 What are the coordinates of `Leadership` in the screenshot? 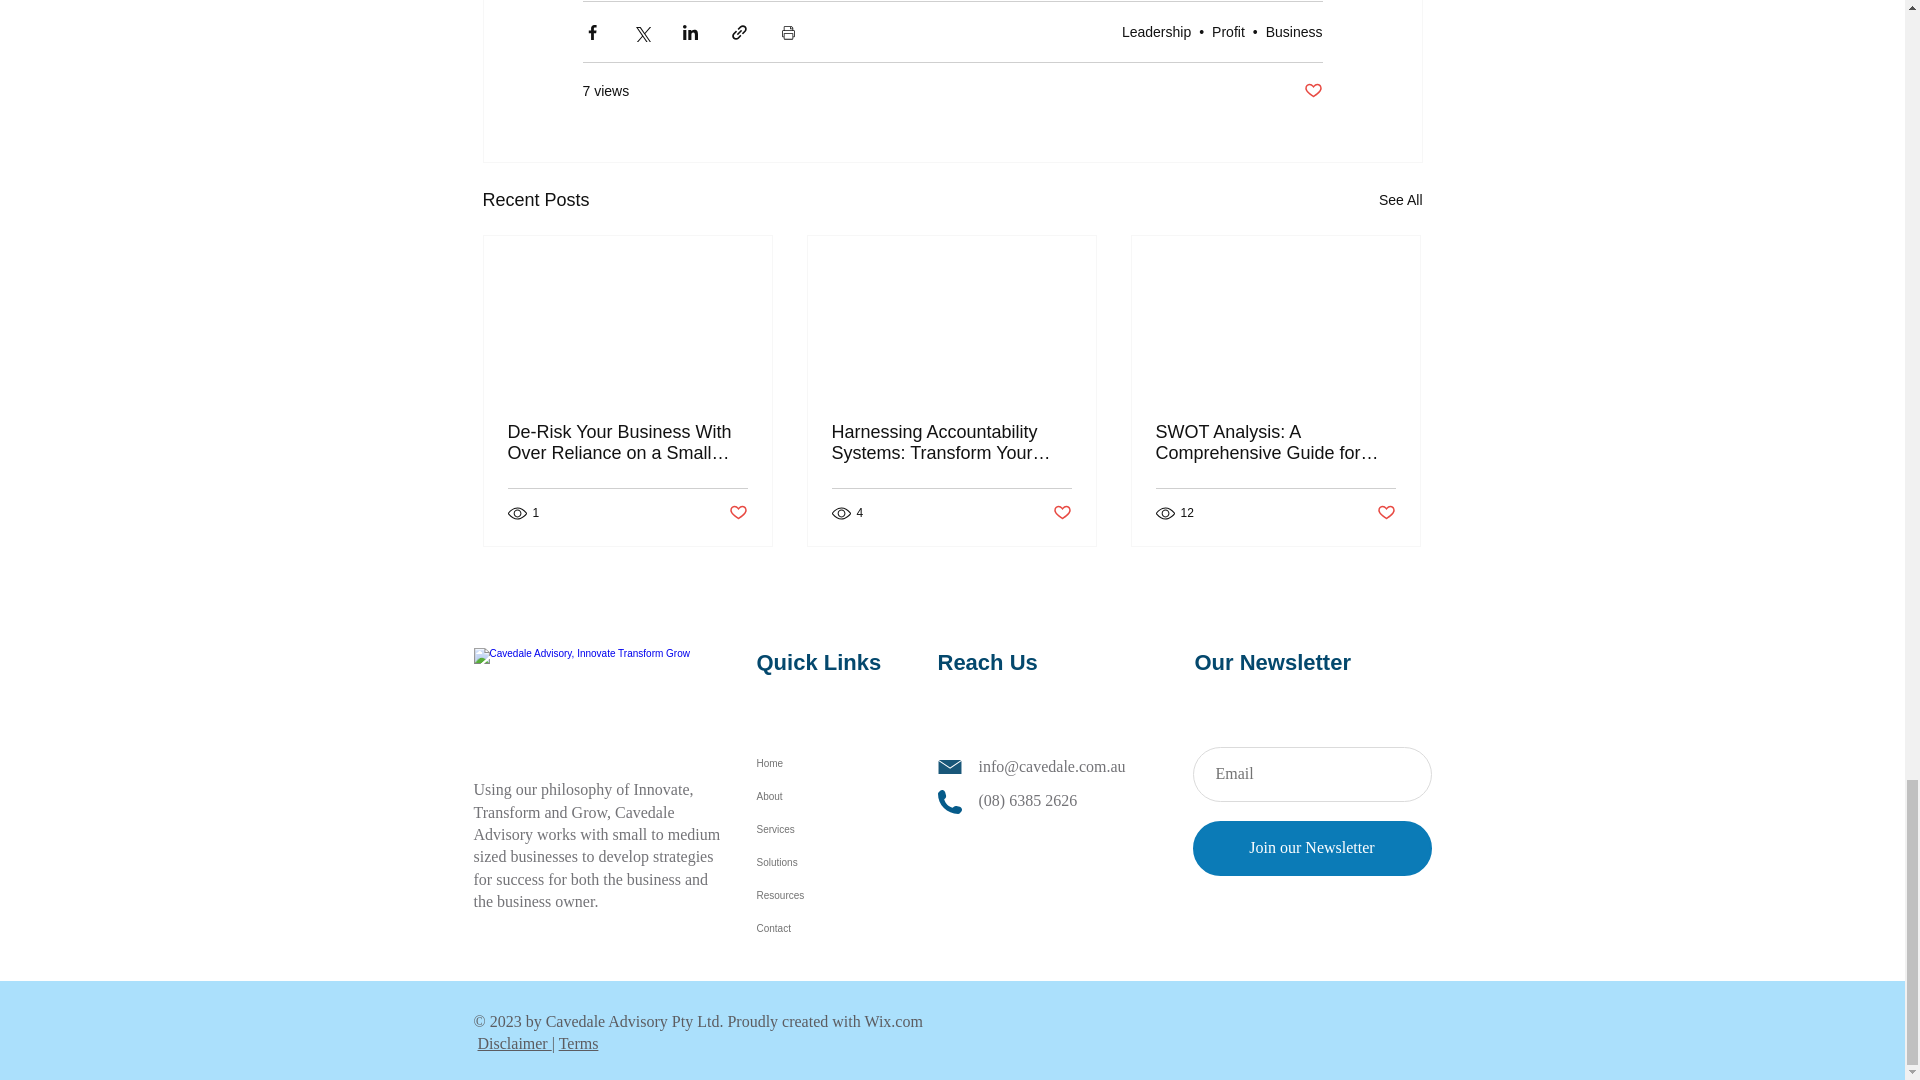 It's located at (1156, 31).